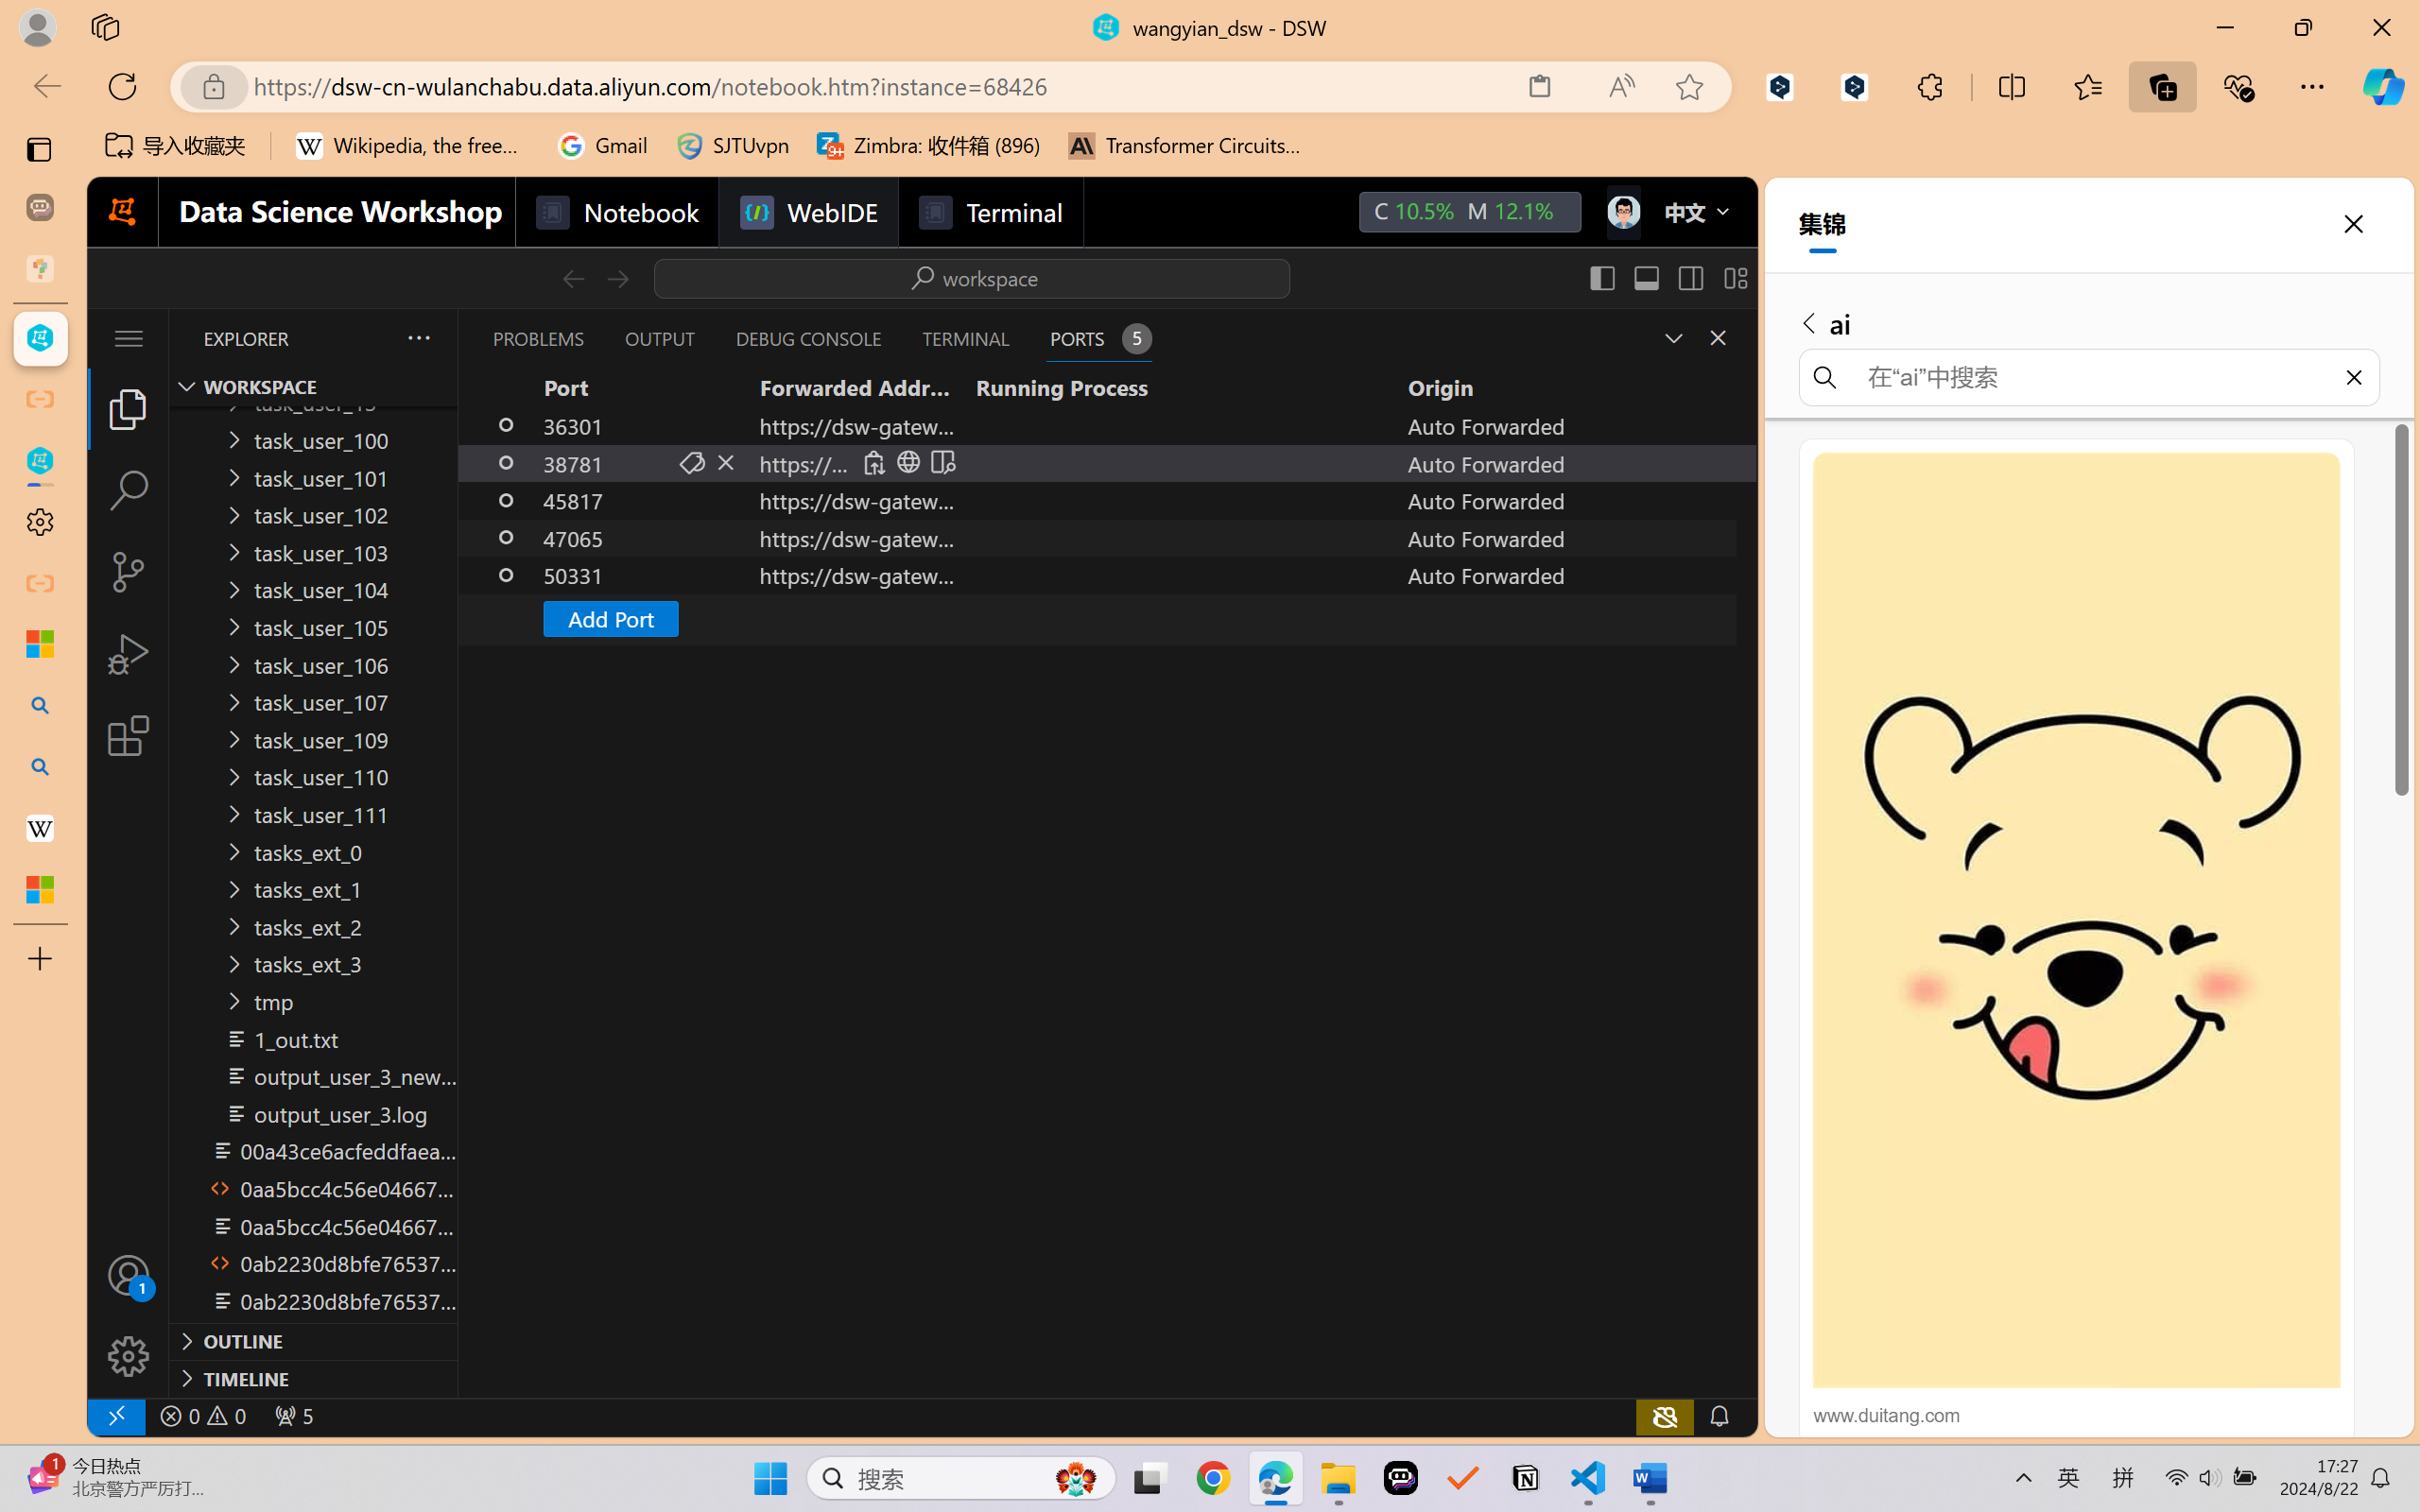 The image size is (2420, 1512). I want to click on Gmail, so click(602, 146).